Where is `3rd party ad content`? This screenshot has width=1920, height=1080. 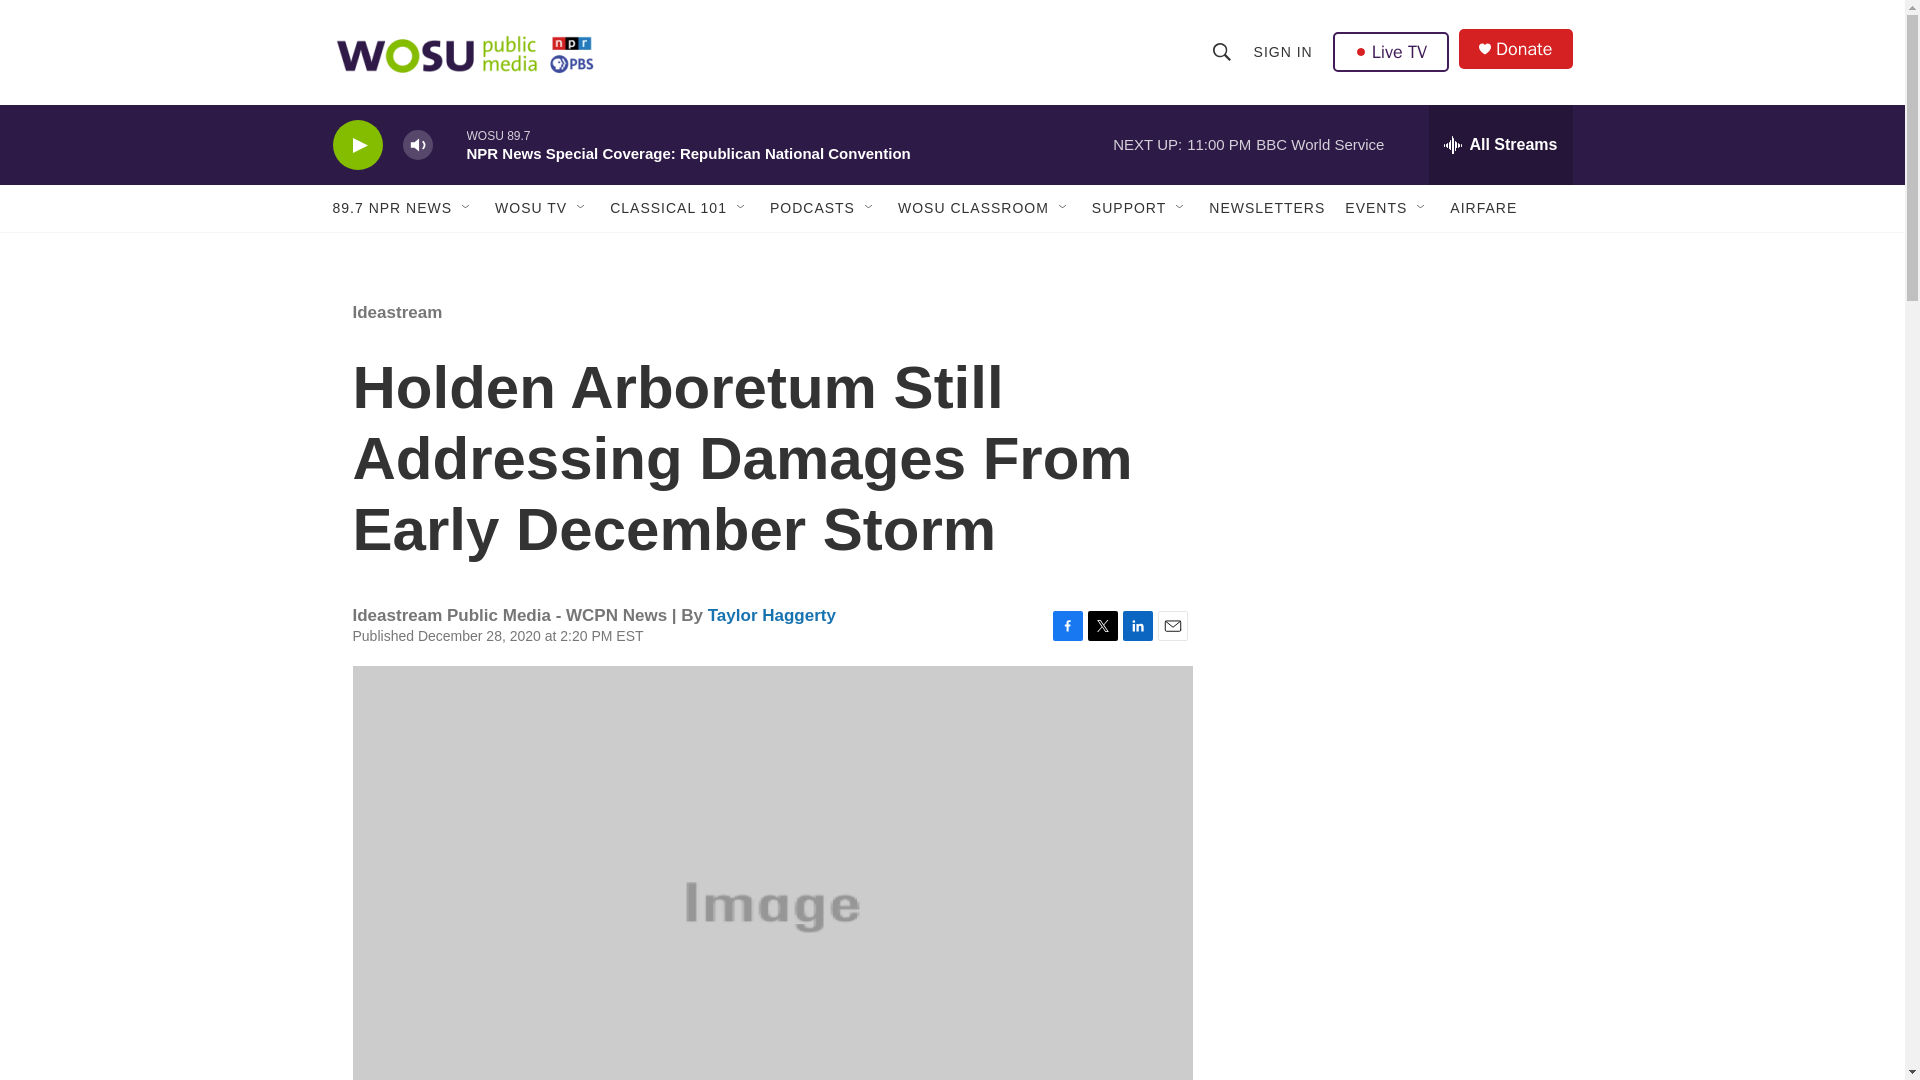
3rd party ad content is located at coordinates (1401, 418).